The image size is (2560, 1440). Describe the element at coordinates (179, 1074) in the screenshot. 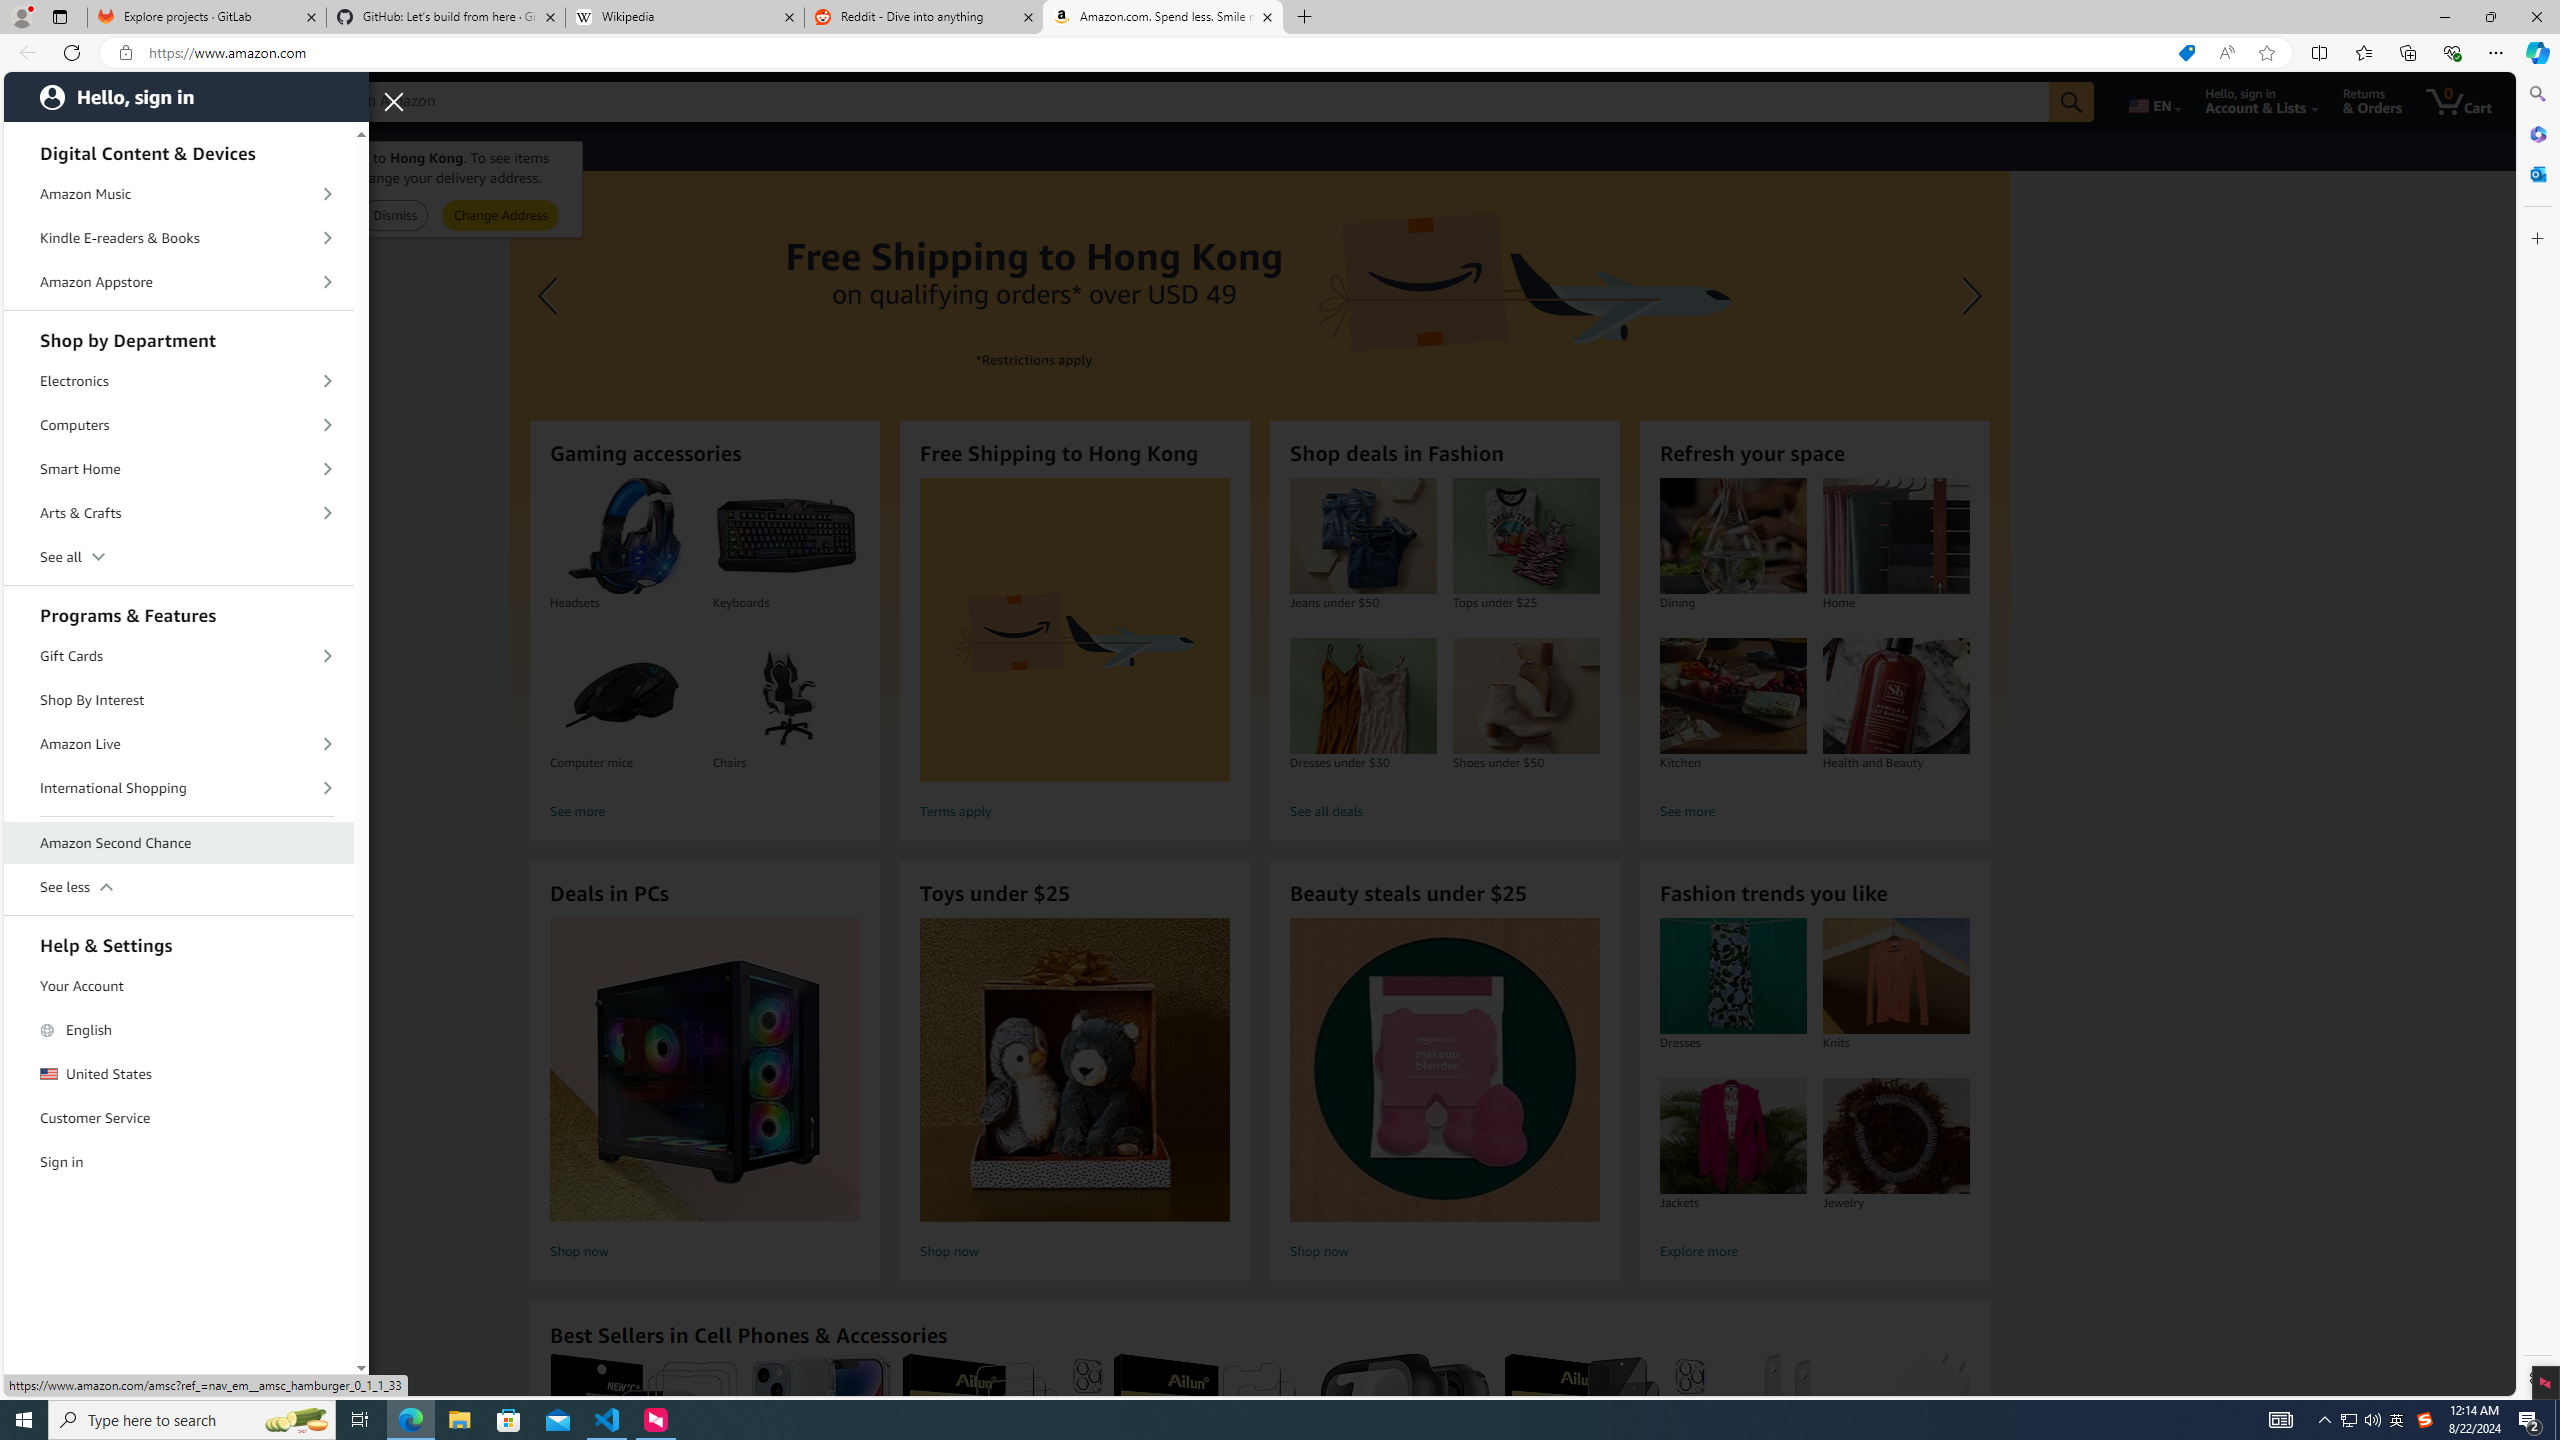

I see `United States` at that location.